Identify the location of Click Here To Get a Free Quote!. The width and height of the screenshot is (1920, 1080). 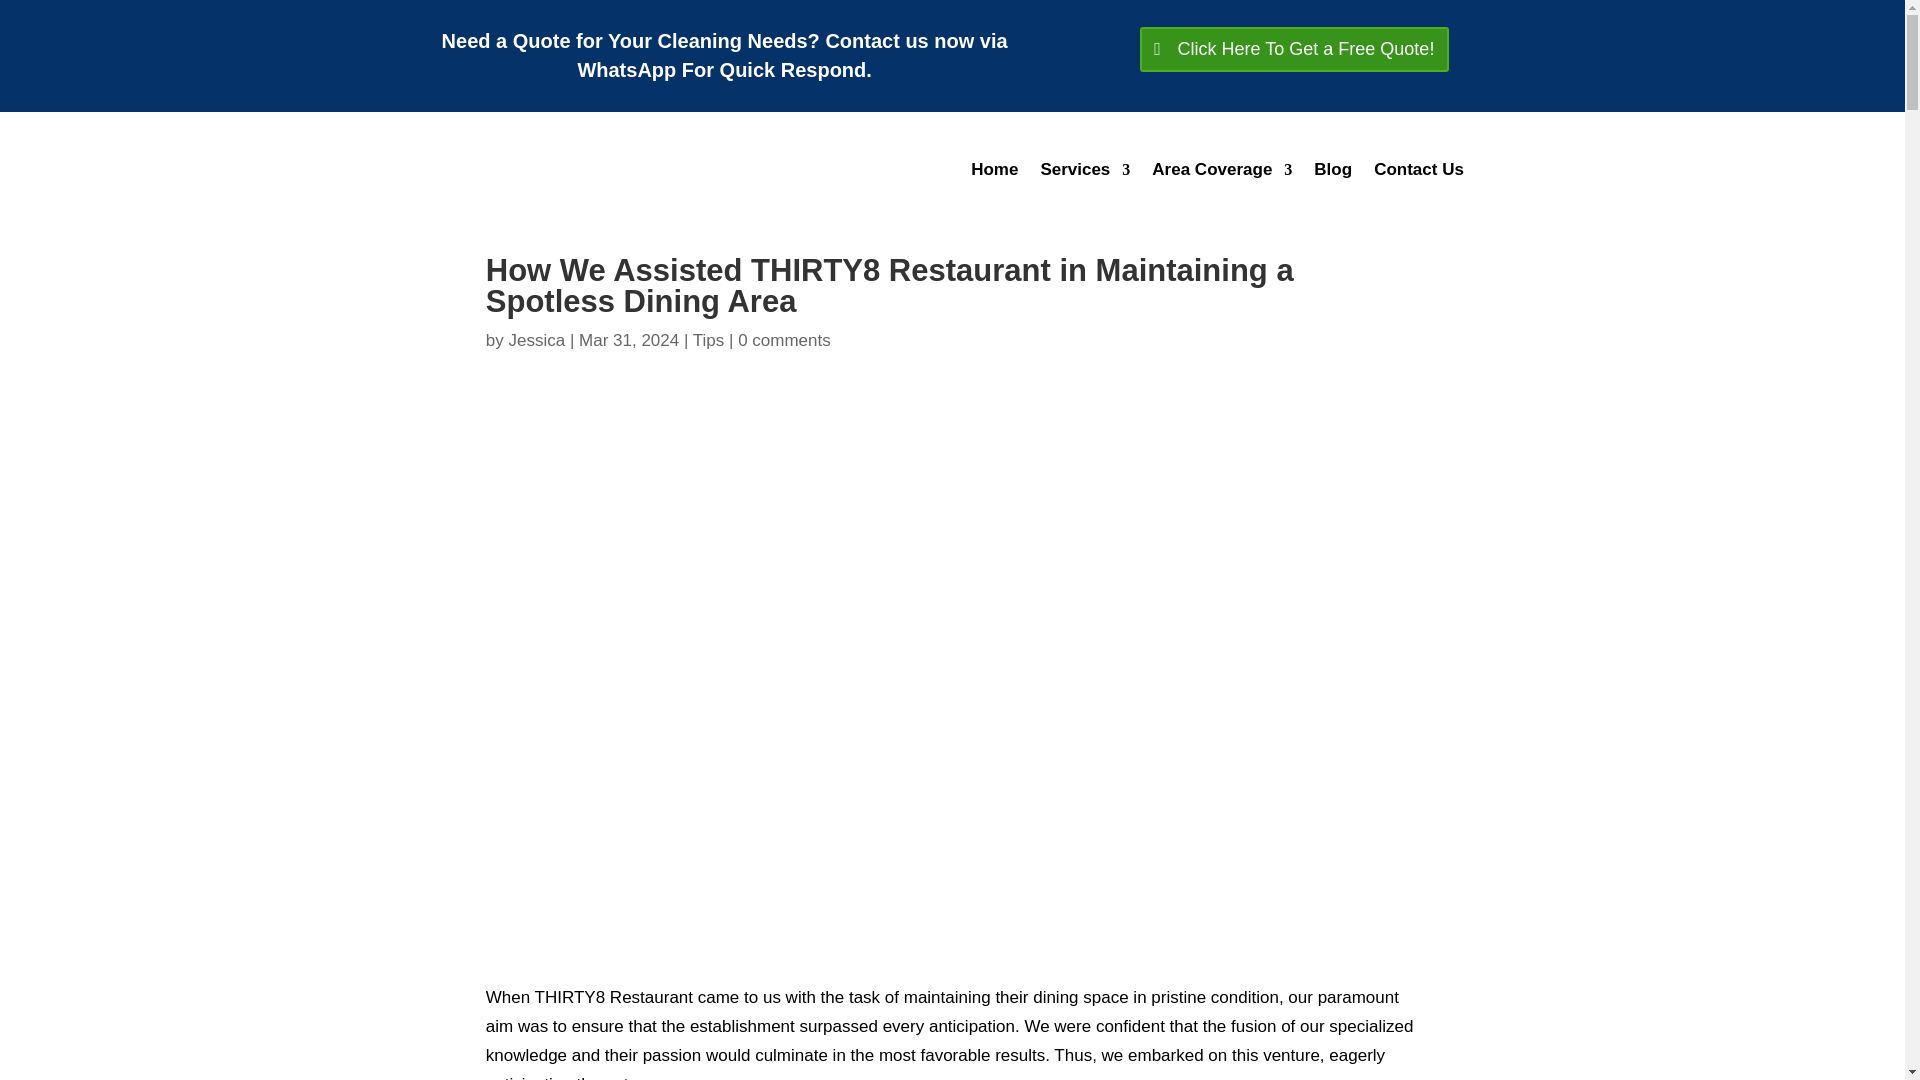
(1294, 50).